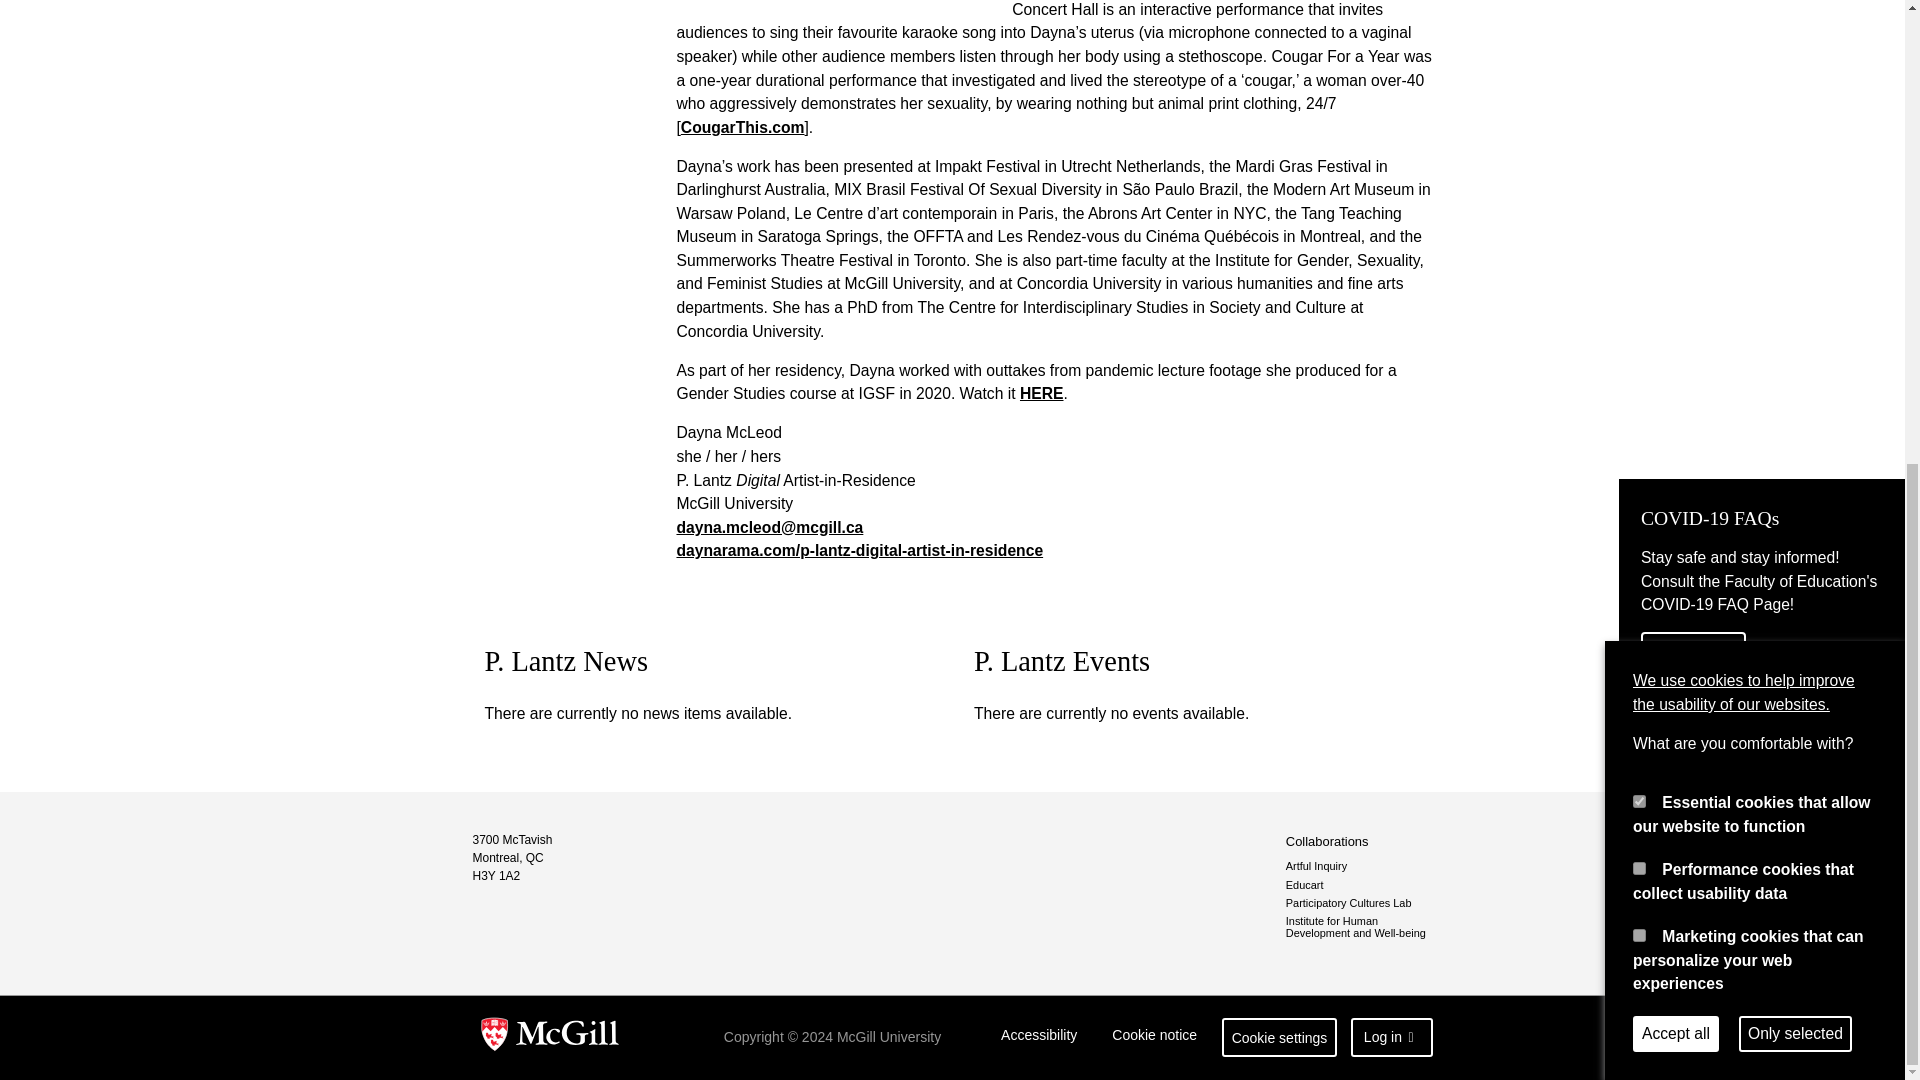  What do you see at coordinates (1359, 903) in the screenshot?
I see `Participatory Cultures Lab` at bounding box center [1359, 903].